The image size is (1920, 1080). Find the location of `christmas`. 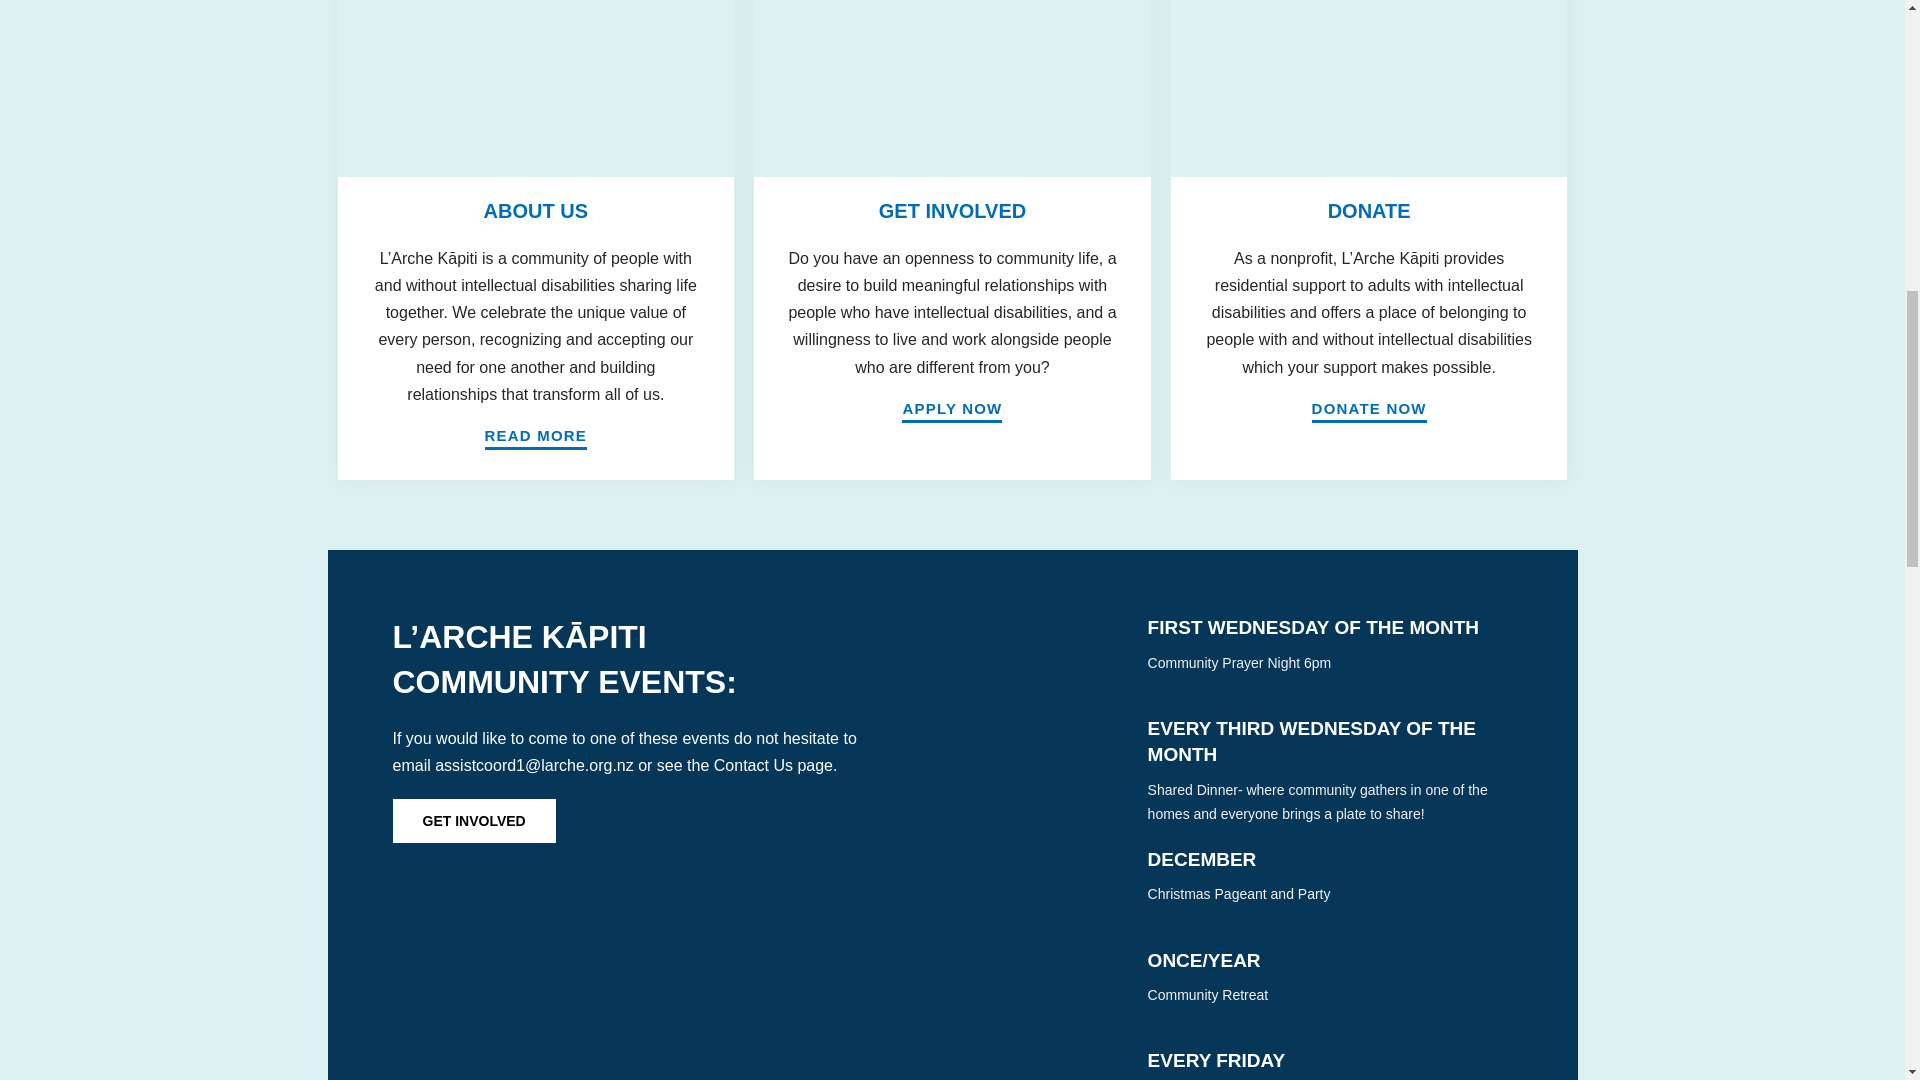

christmas is located at coordinates (1059, 883).